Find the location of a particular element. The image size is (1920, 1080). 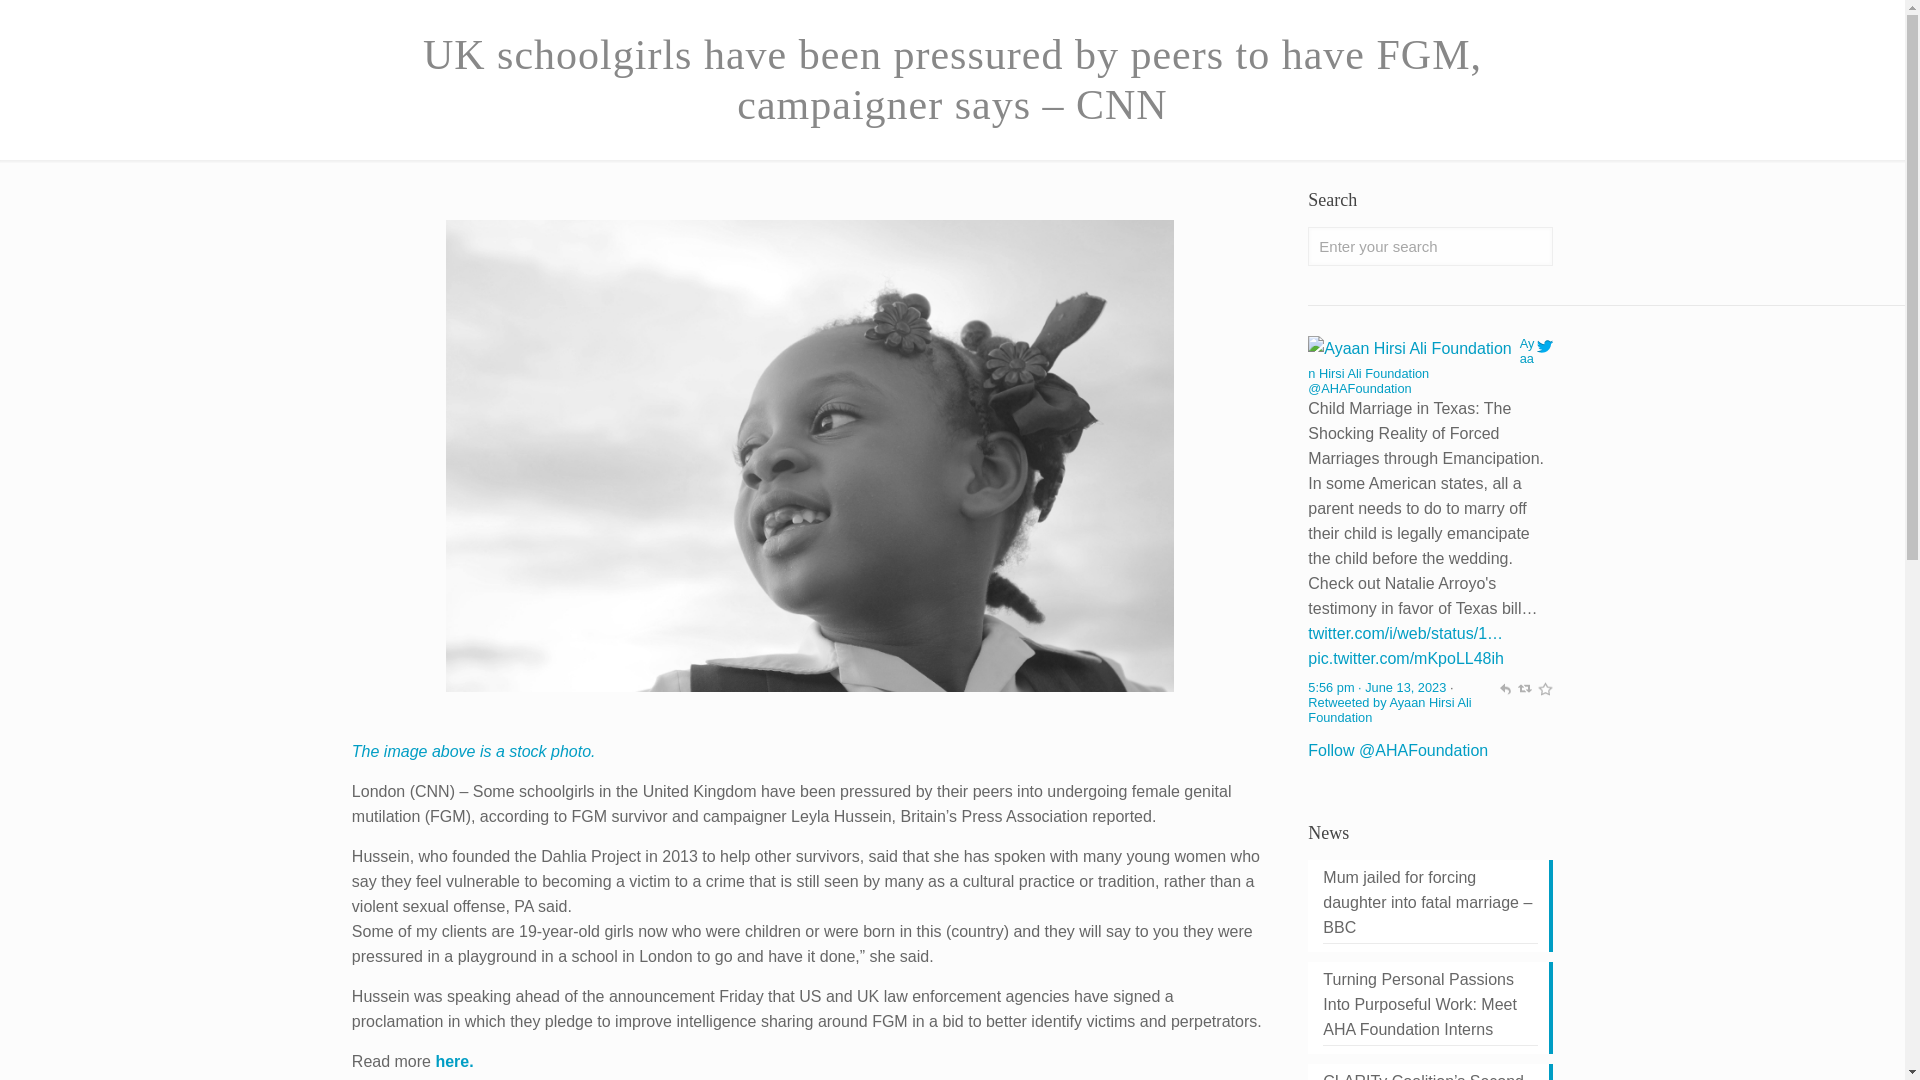

Ayaan Hirsi Ali Foundation is located at coordinates (1420, 358).